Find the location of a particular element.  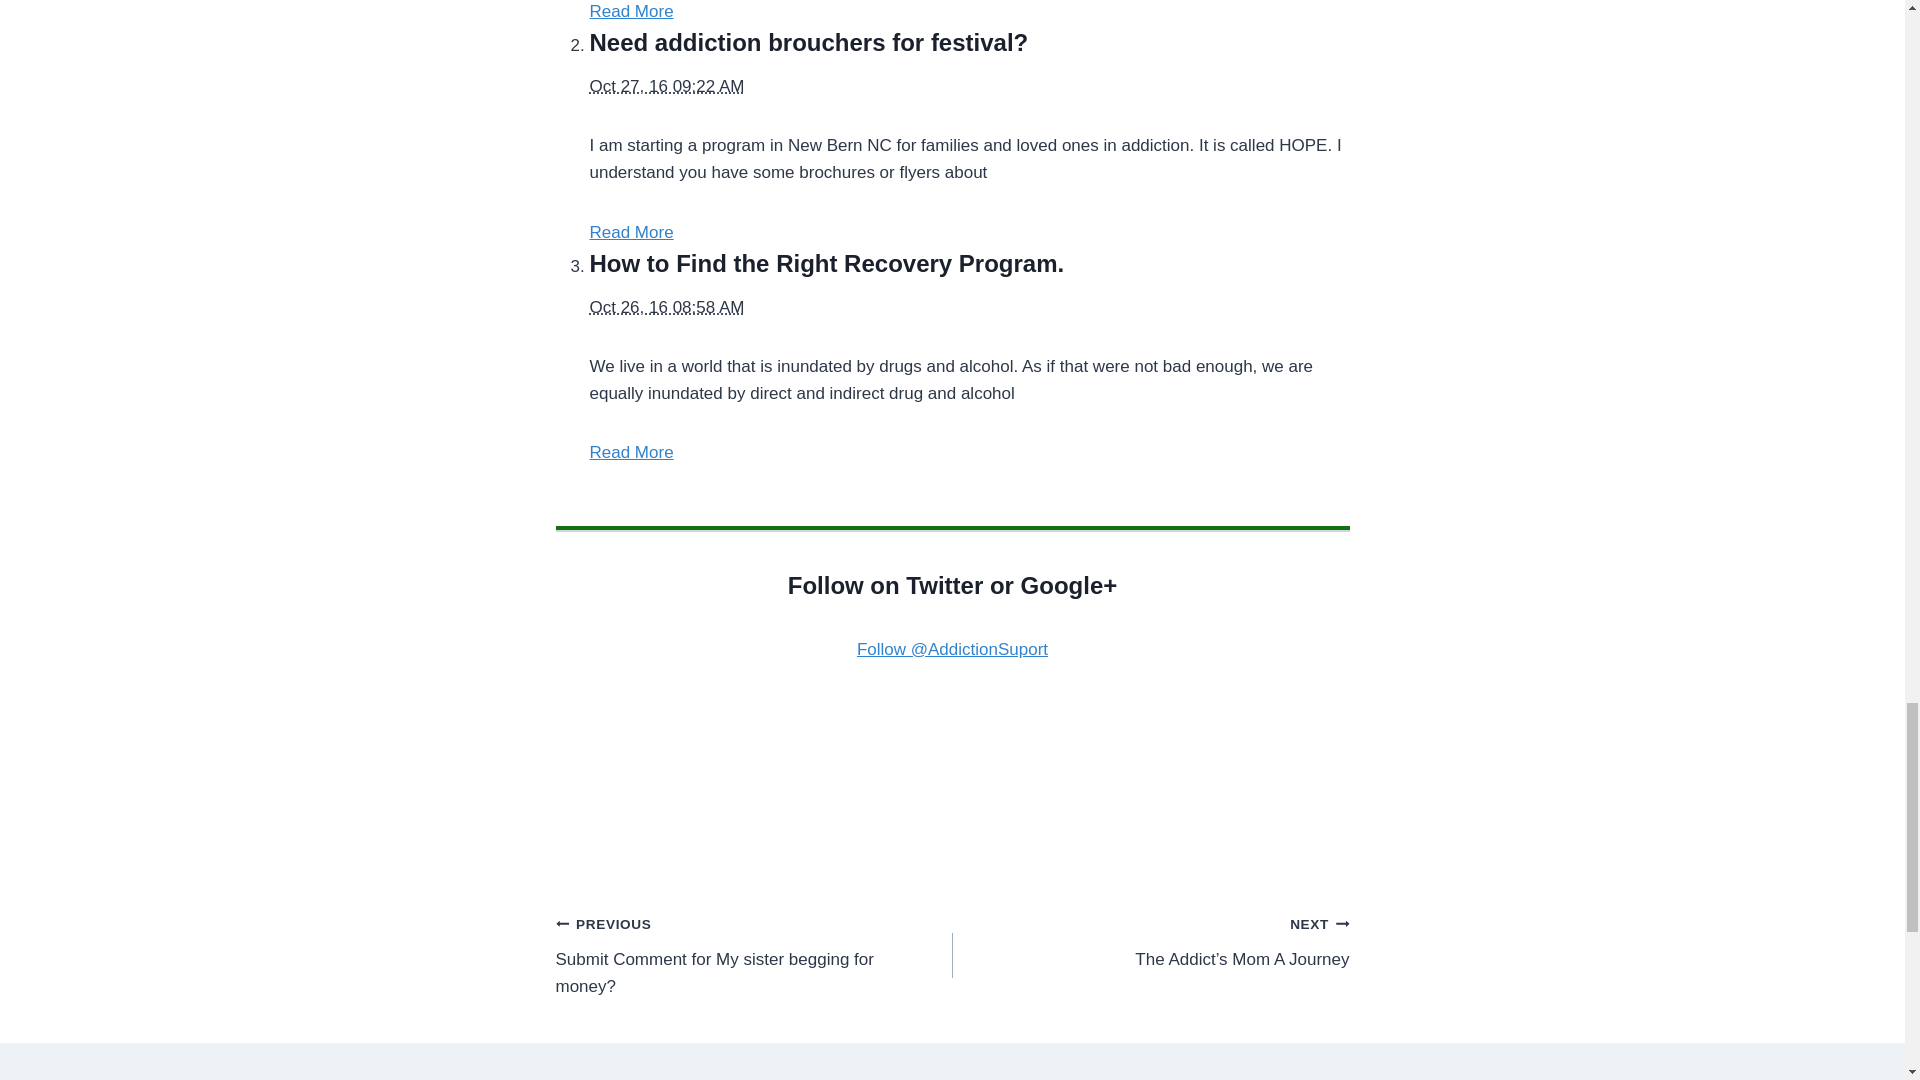

Read More is located at coordinates (631, 232).